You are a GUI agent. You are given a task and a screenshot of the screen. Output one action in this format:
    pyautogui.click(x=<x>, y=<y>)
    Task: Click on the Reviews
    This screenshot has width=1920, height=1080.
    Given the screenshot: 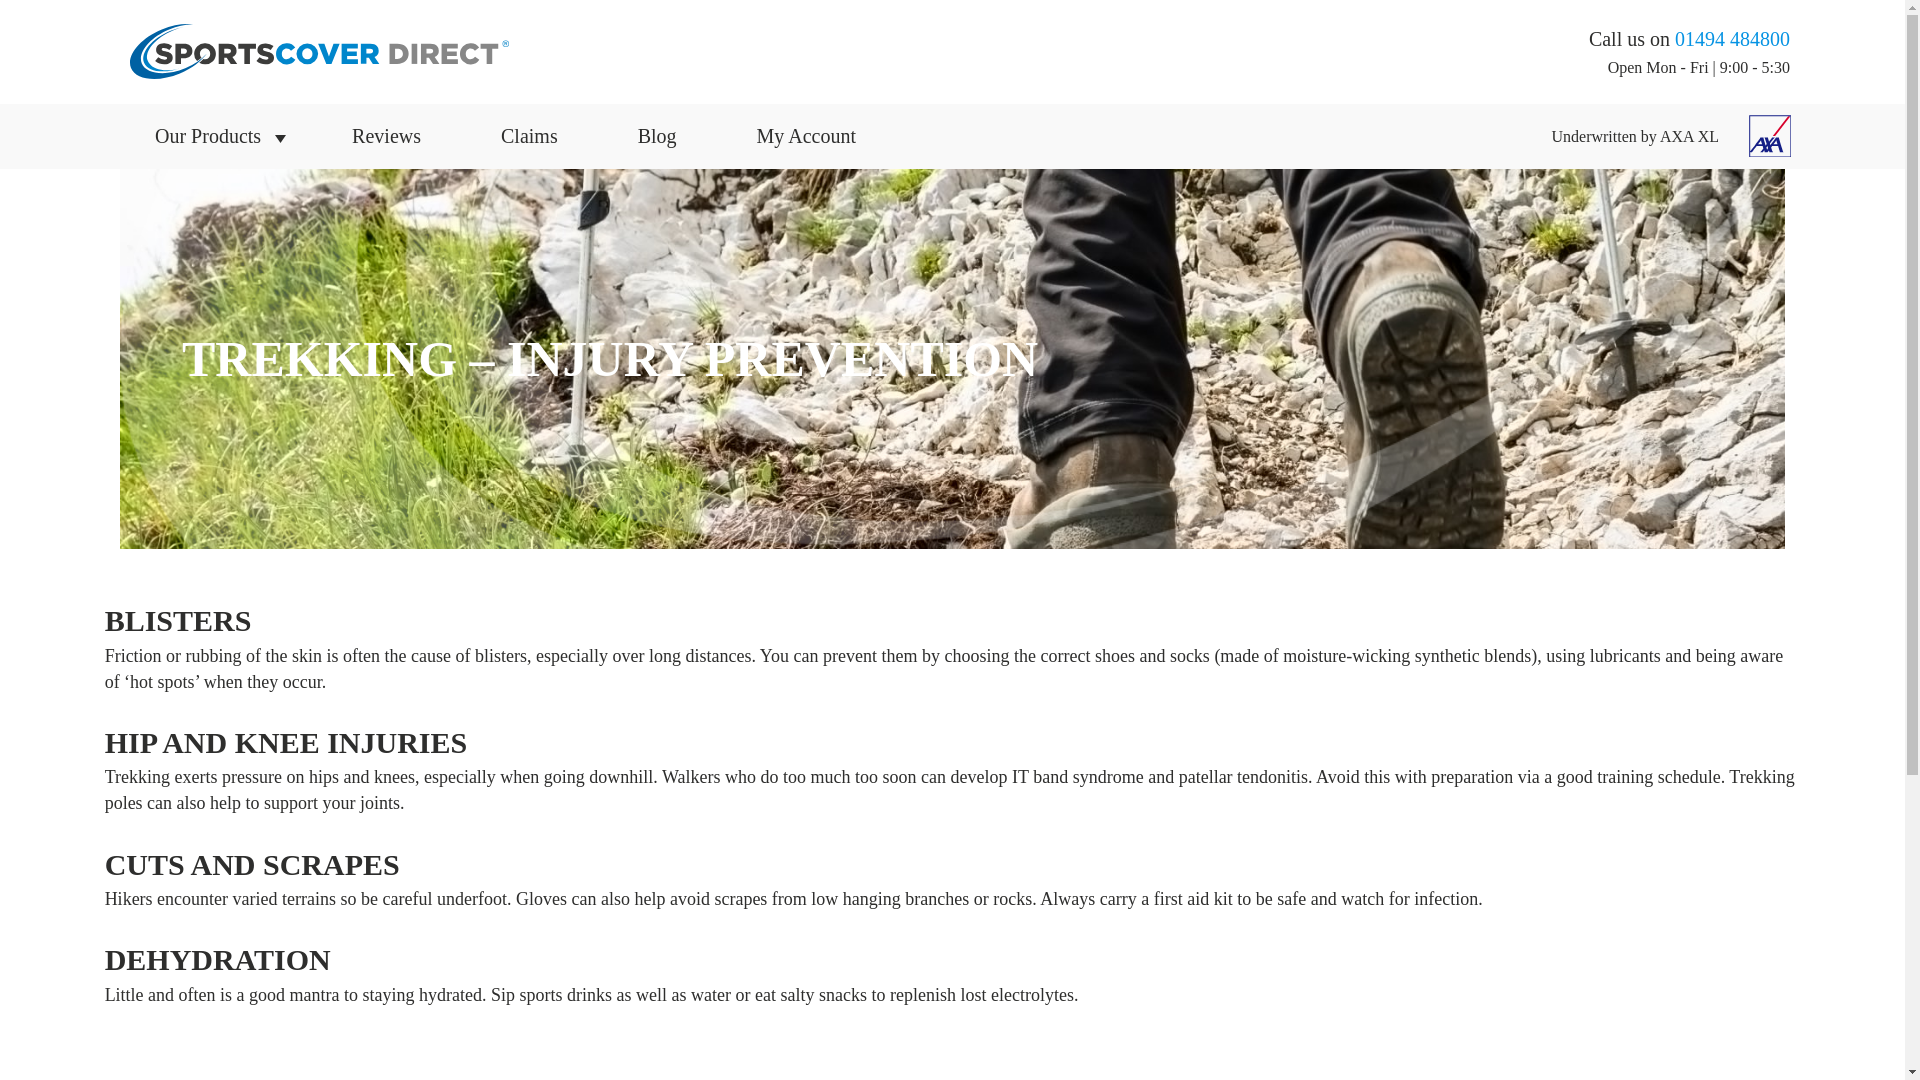 What is the action you would take?
    pyautogui.click(x=386, y=136)
    